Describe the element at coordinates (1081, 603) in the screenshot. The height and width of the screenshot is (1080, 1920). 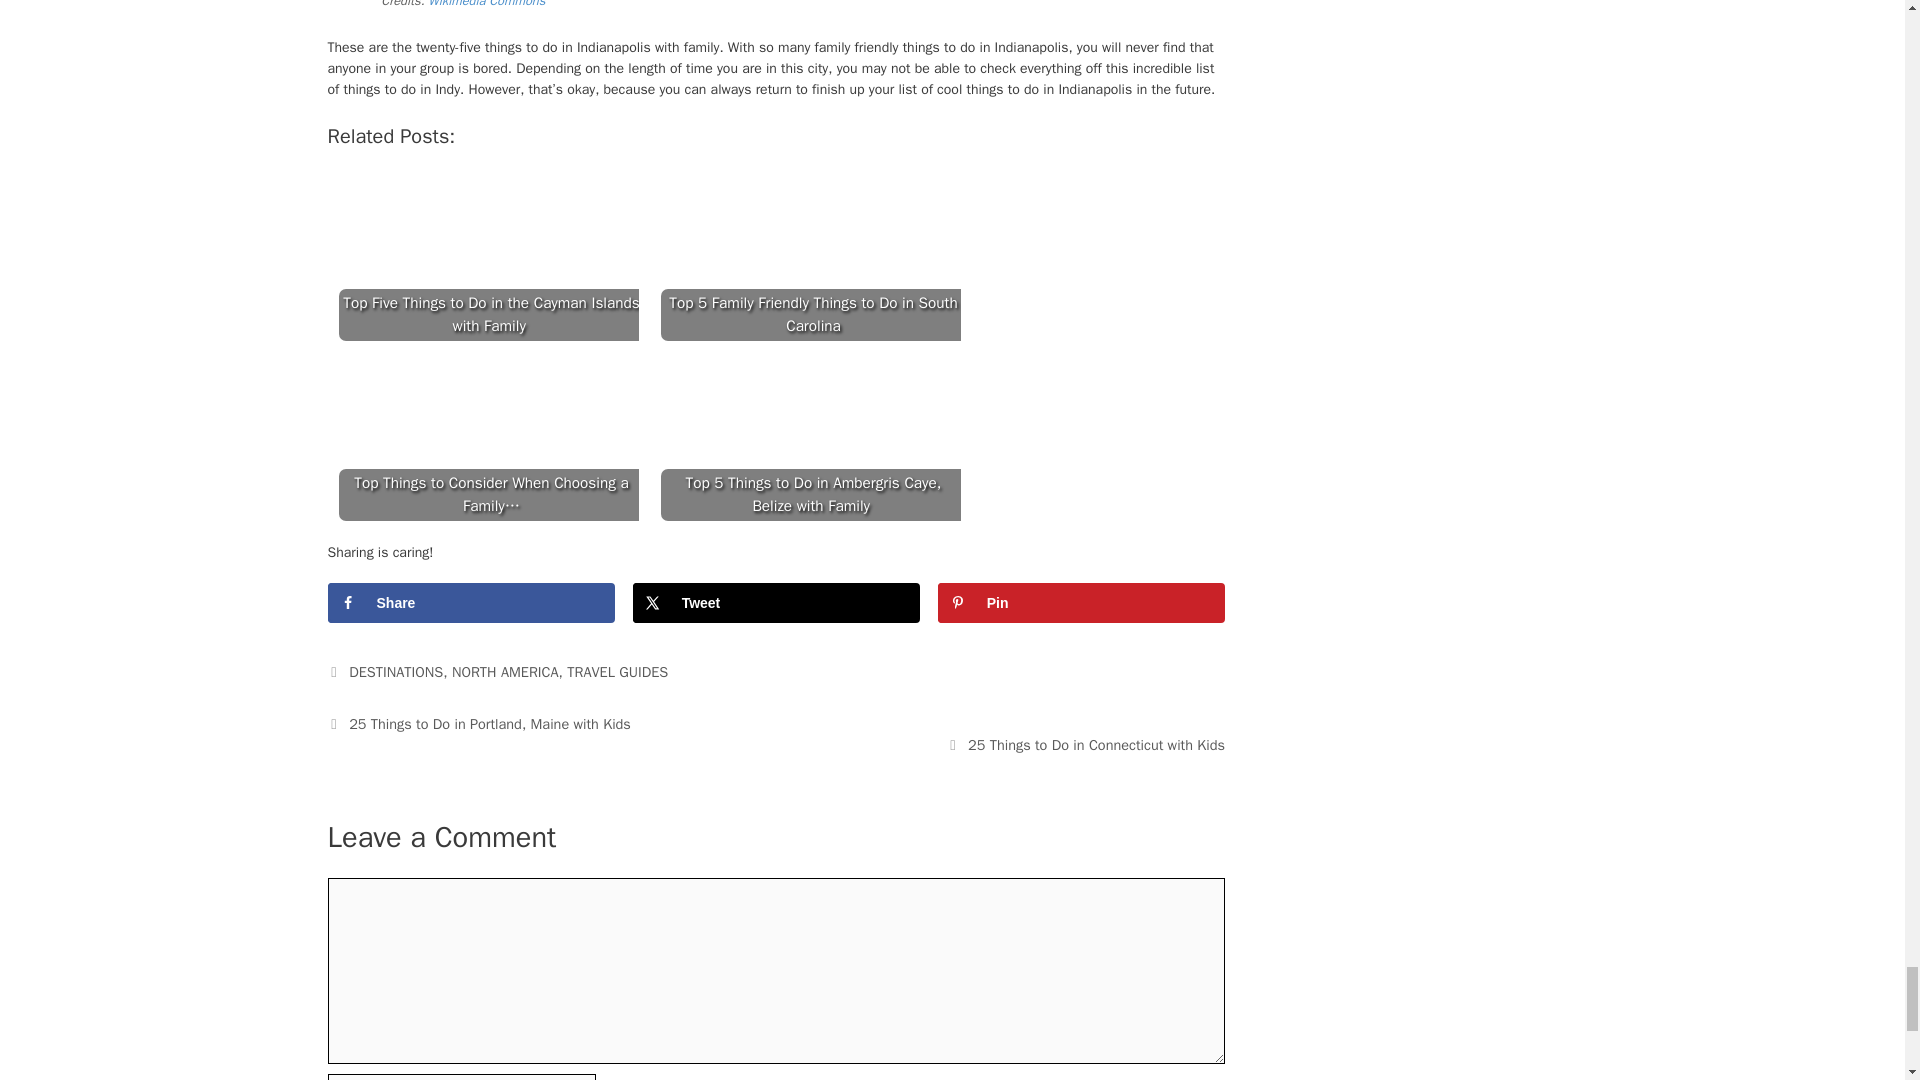
I see `Save to Pinterest` at that location.